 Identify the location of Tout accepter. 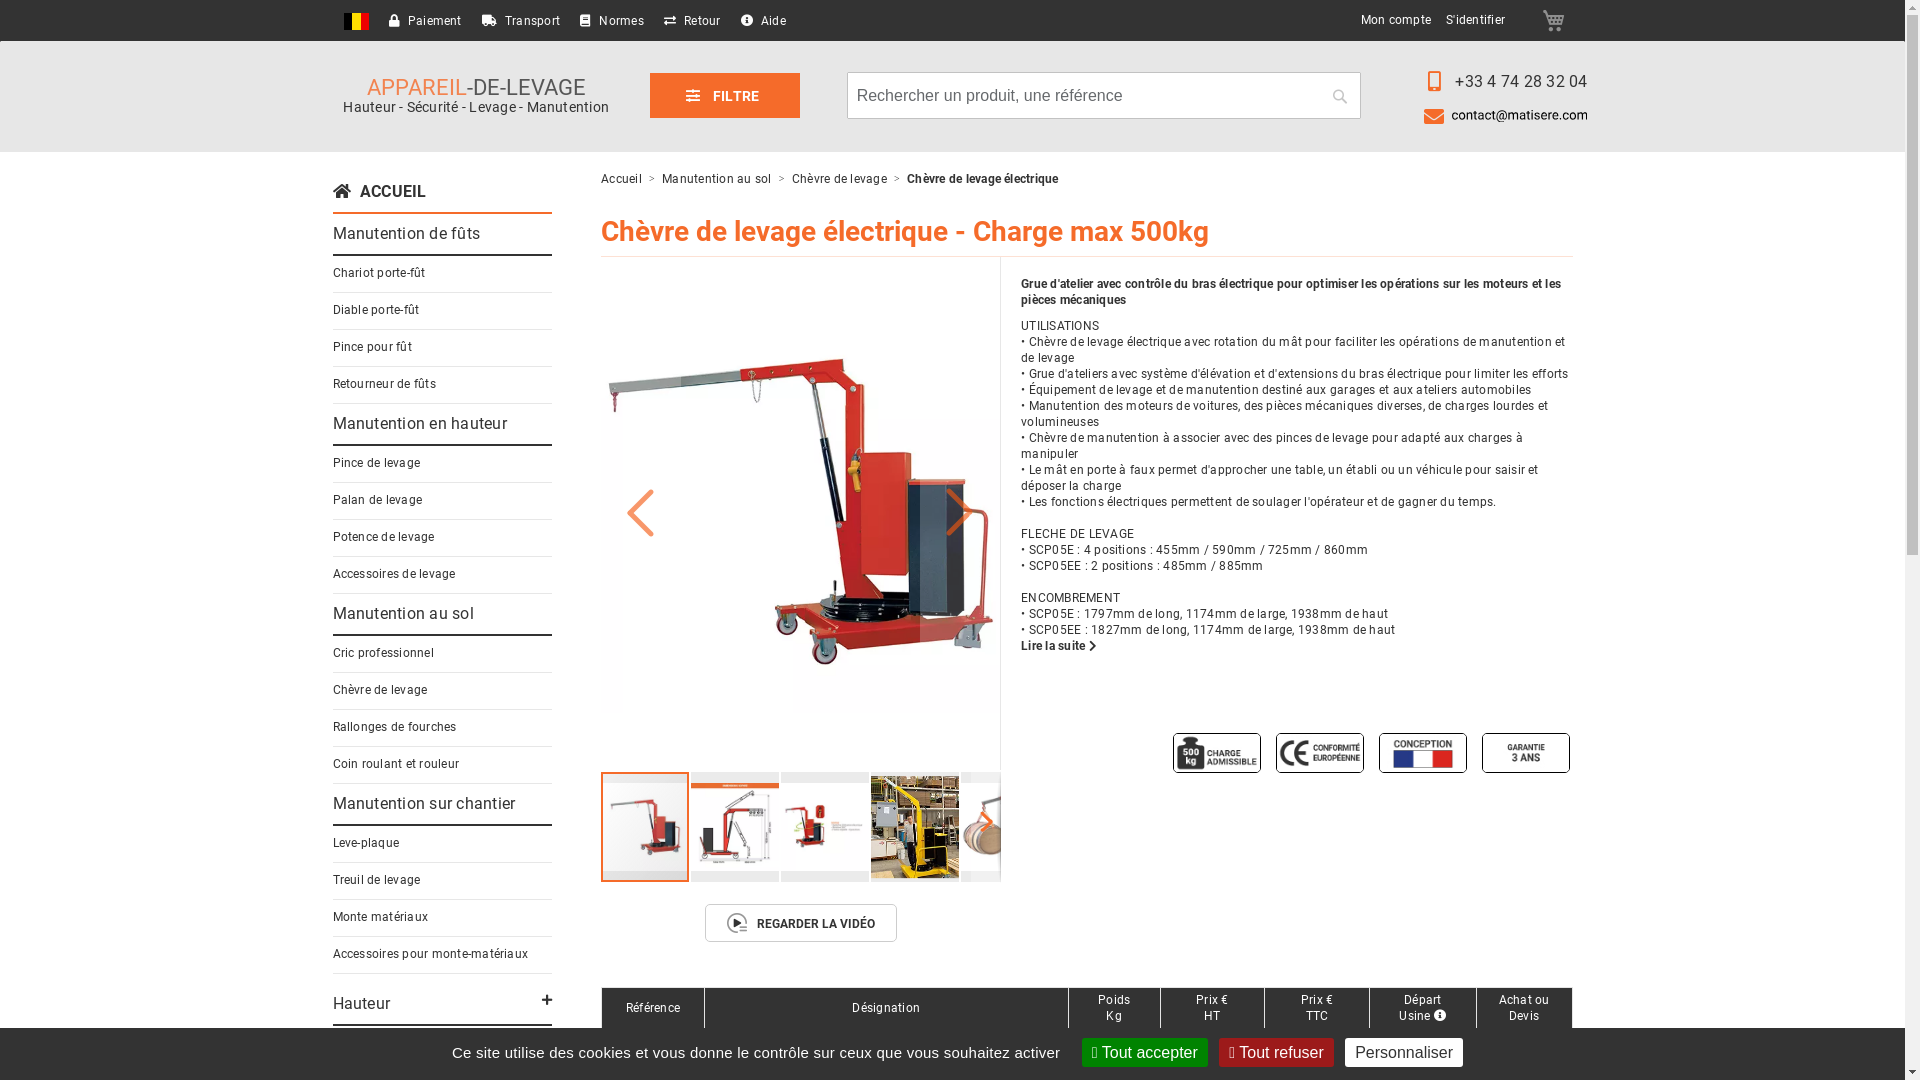
(1145, 1052).